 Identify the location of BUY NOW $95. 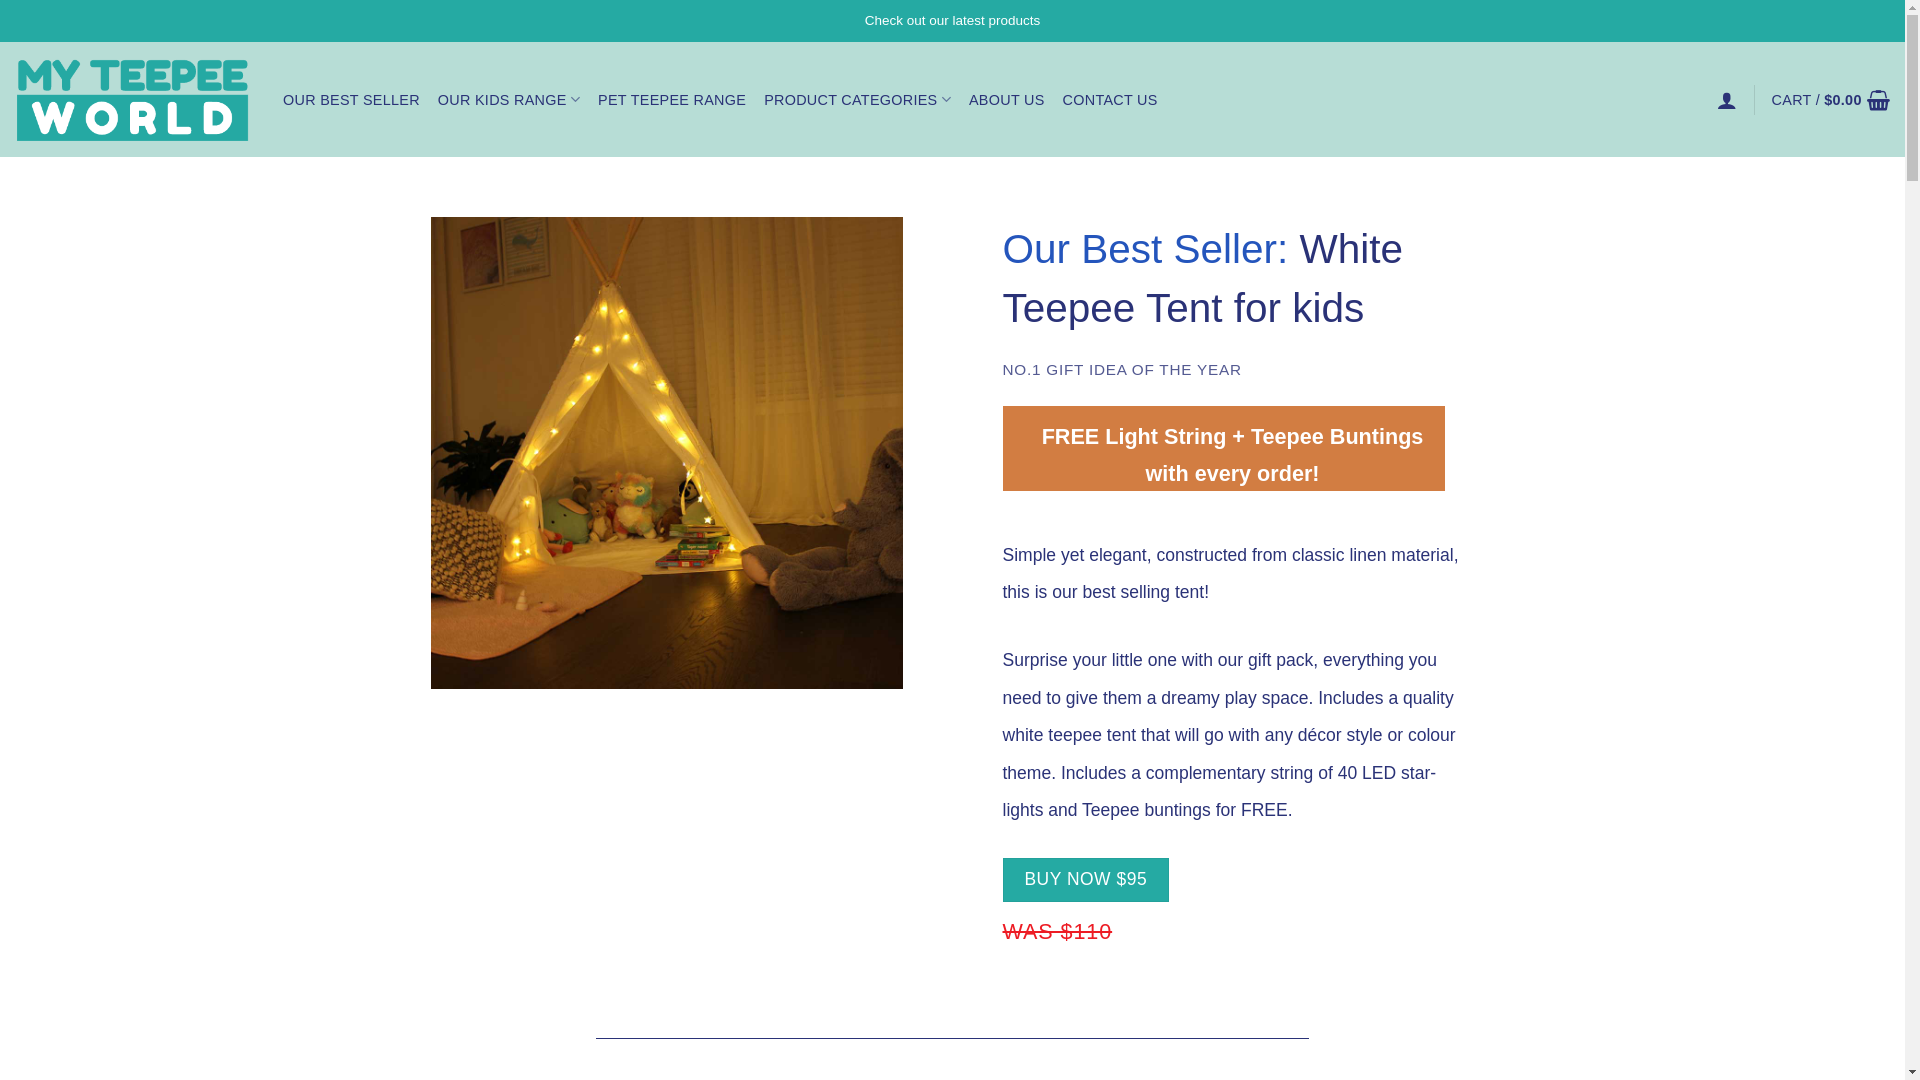
(1086, 880).